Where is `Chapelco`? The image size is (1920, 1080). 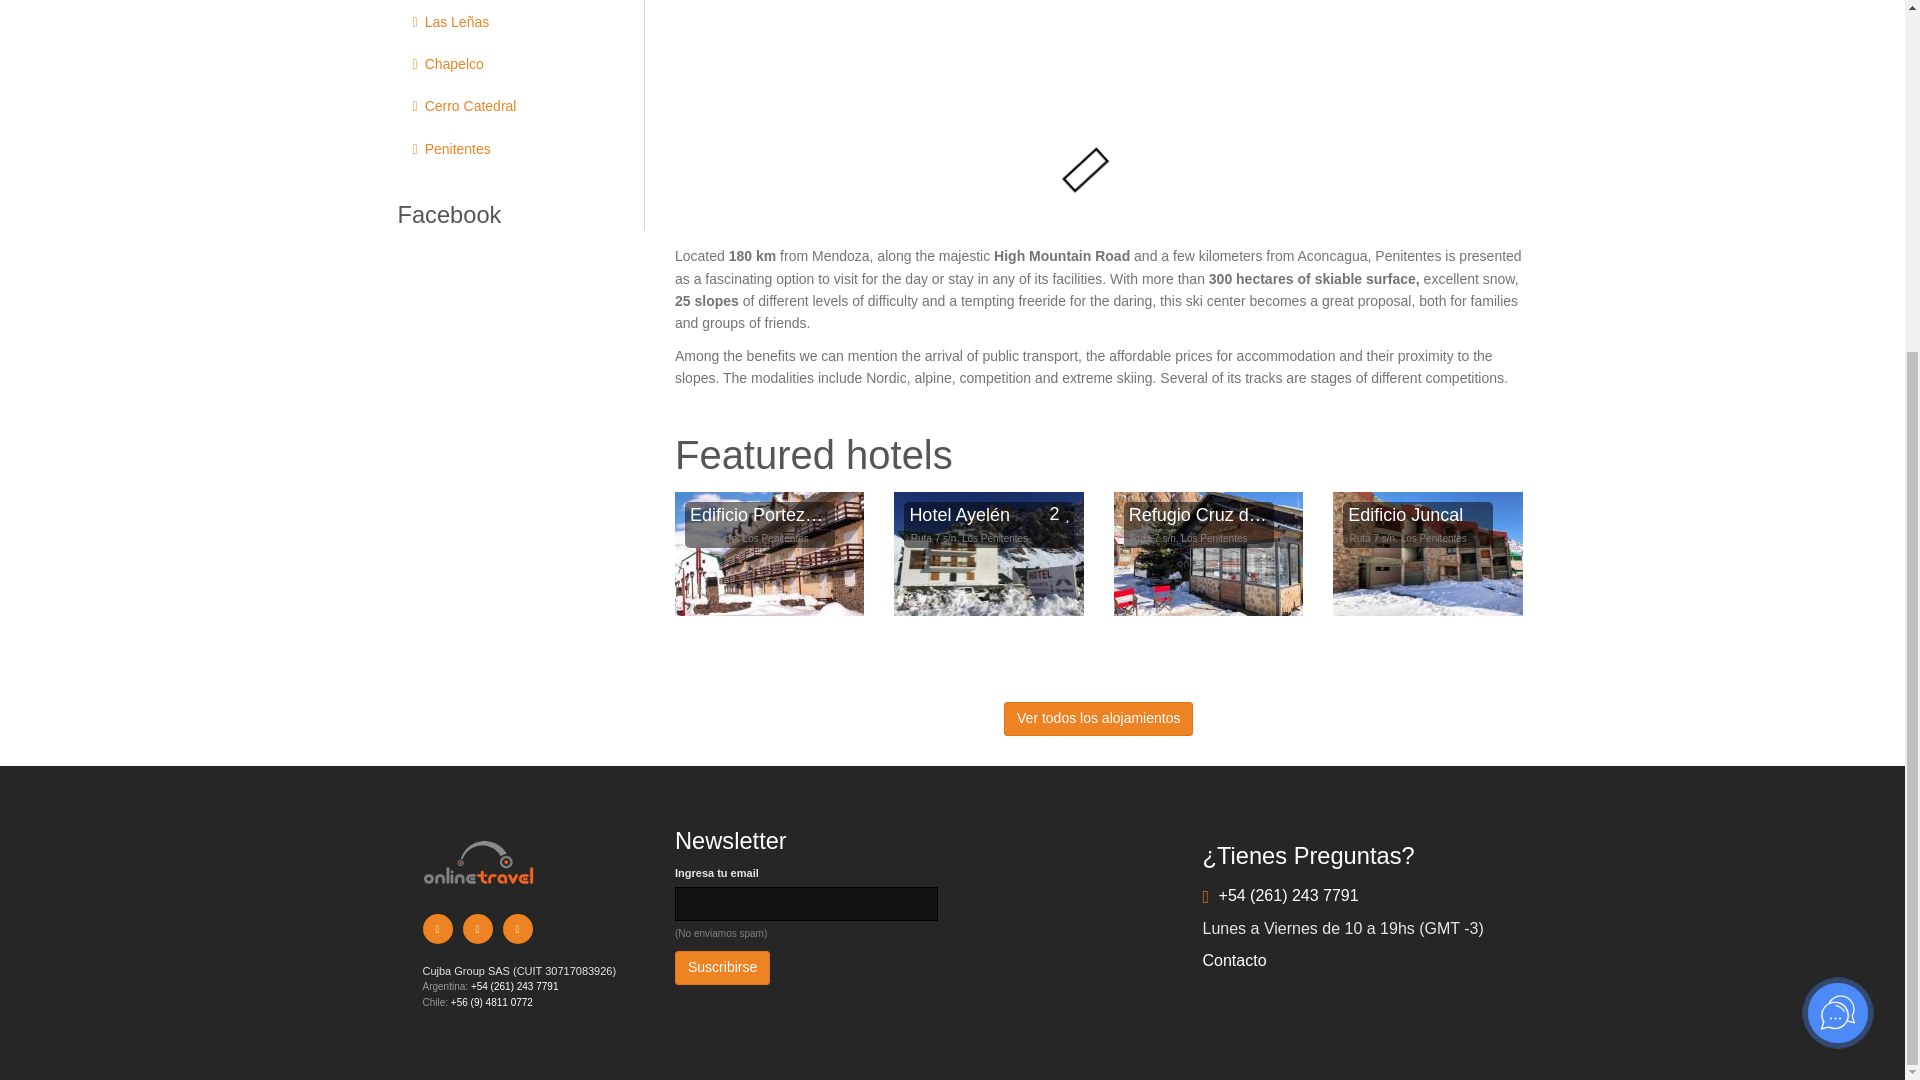
Chapelco is located at coordinates (506, 64).